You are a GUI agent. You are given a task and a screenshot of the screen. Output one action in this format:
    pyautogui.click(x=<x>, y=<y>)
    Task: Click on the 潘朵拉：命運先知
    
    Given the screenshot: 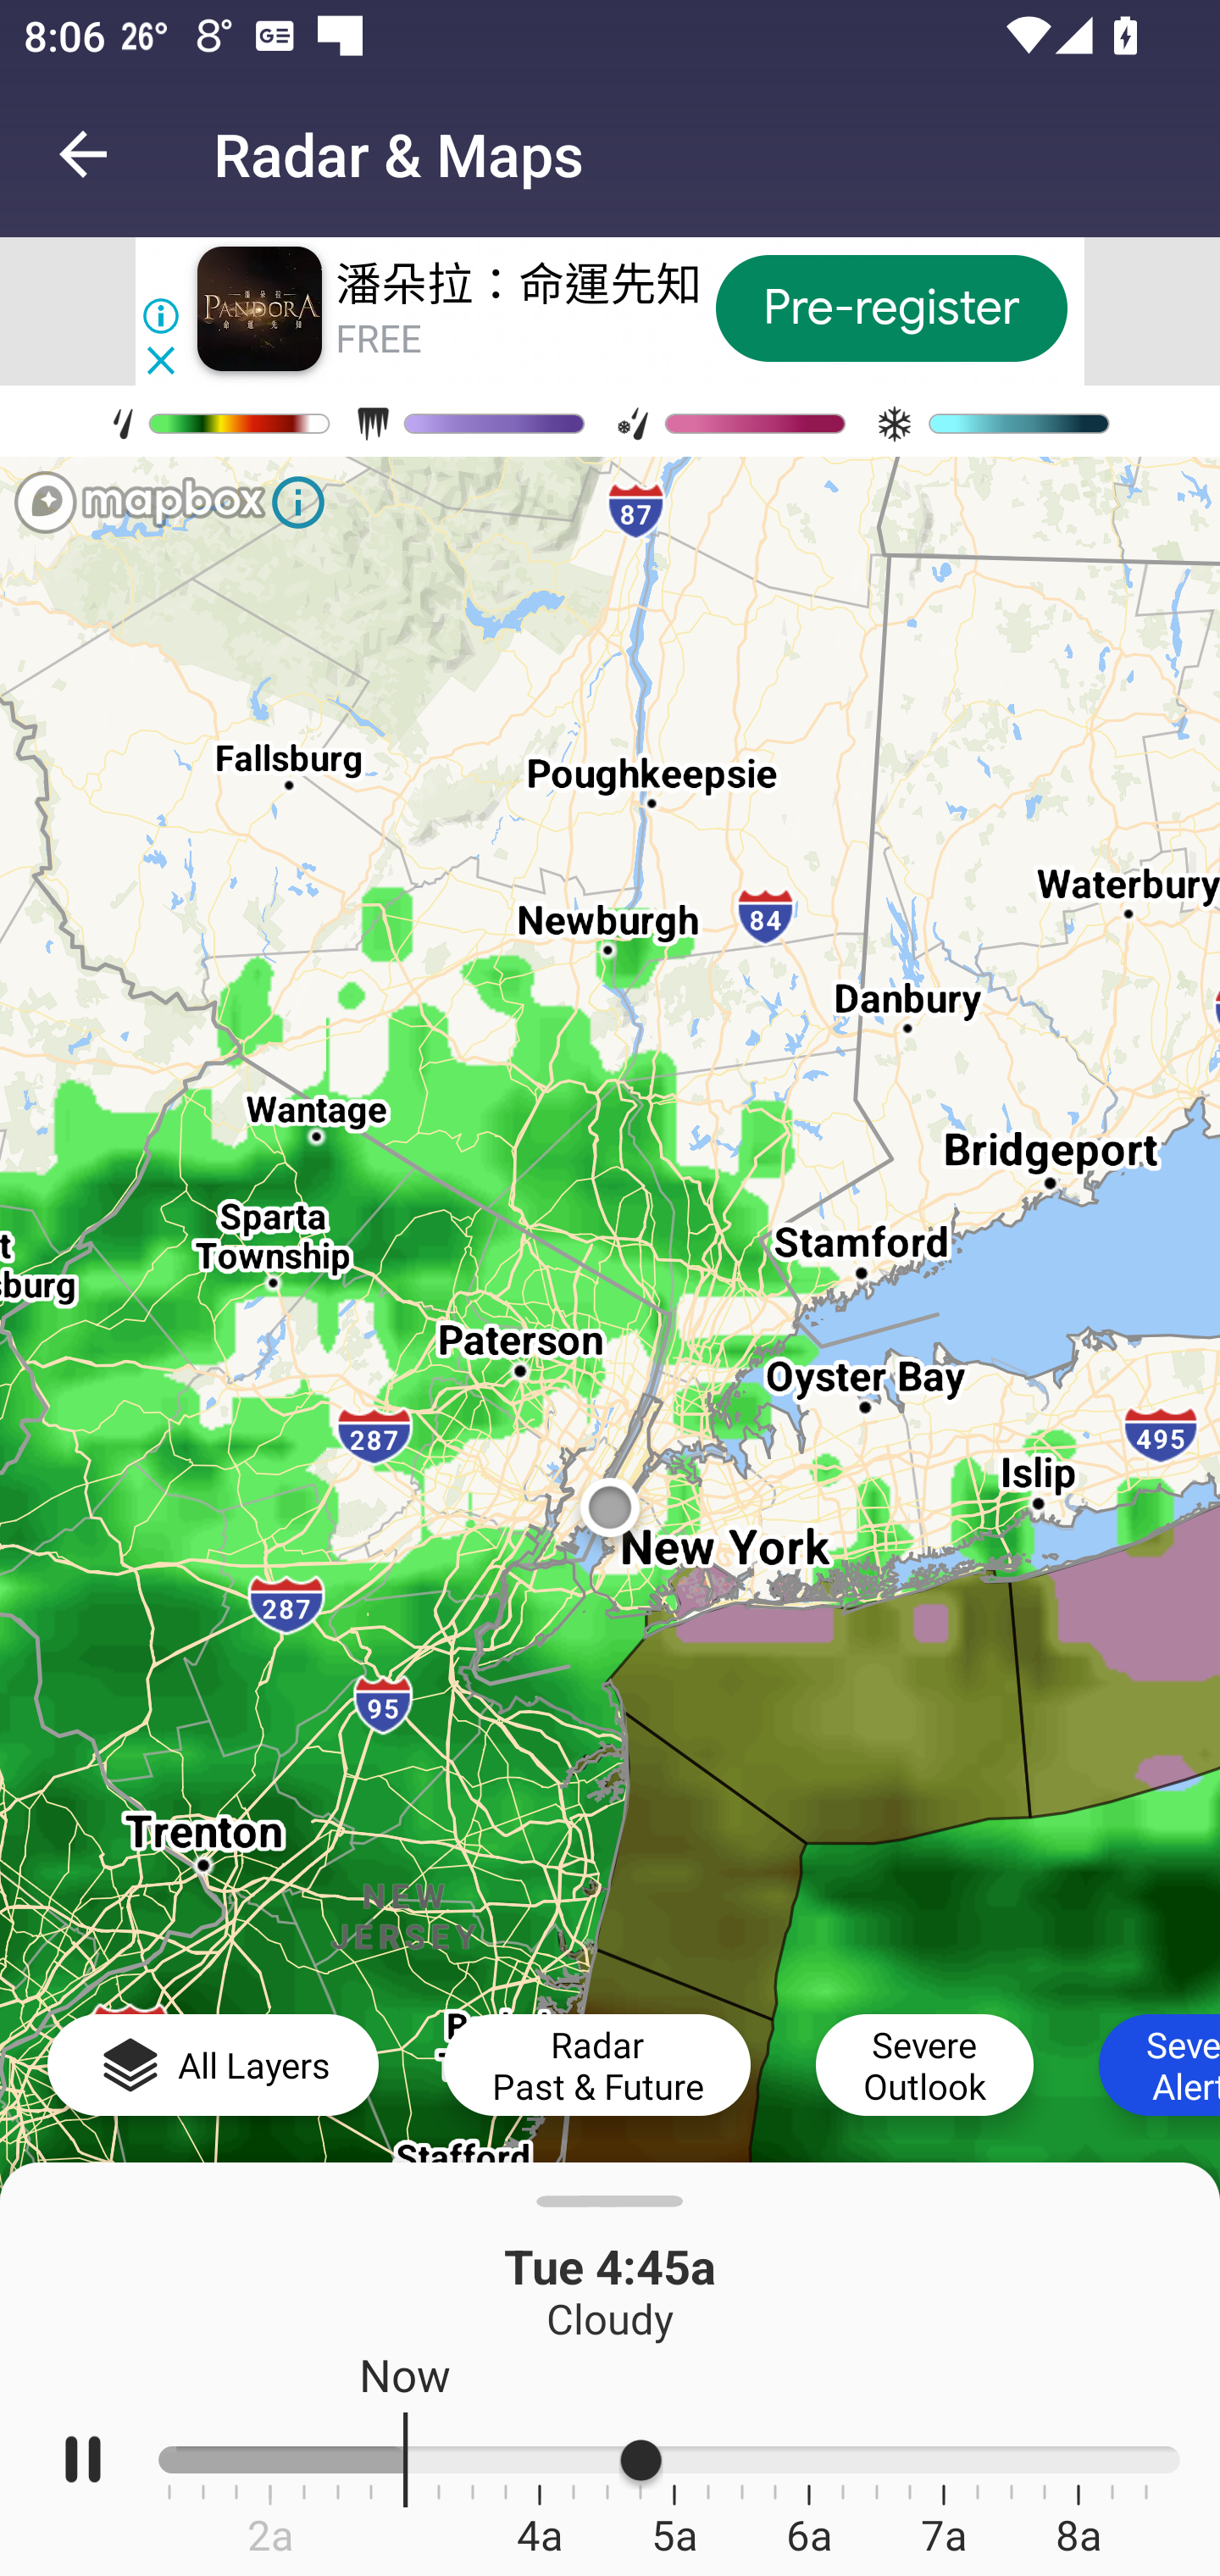 What is the action you would take?
    pyautogui.click(x=519, y=285)
    